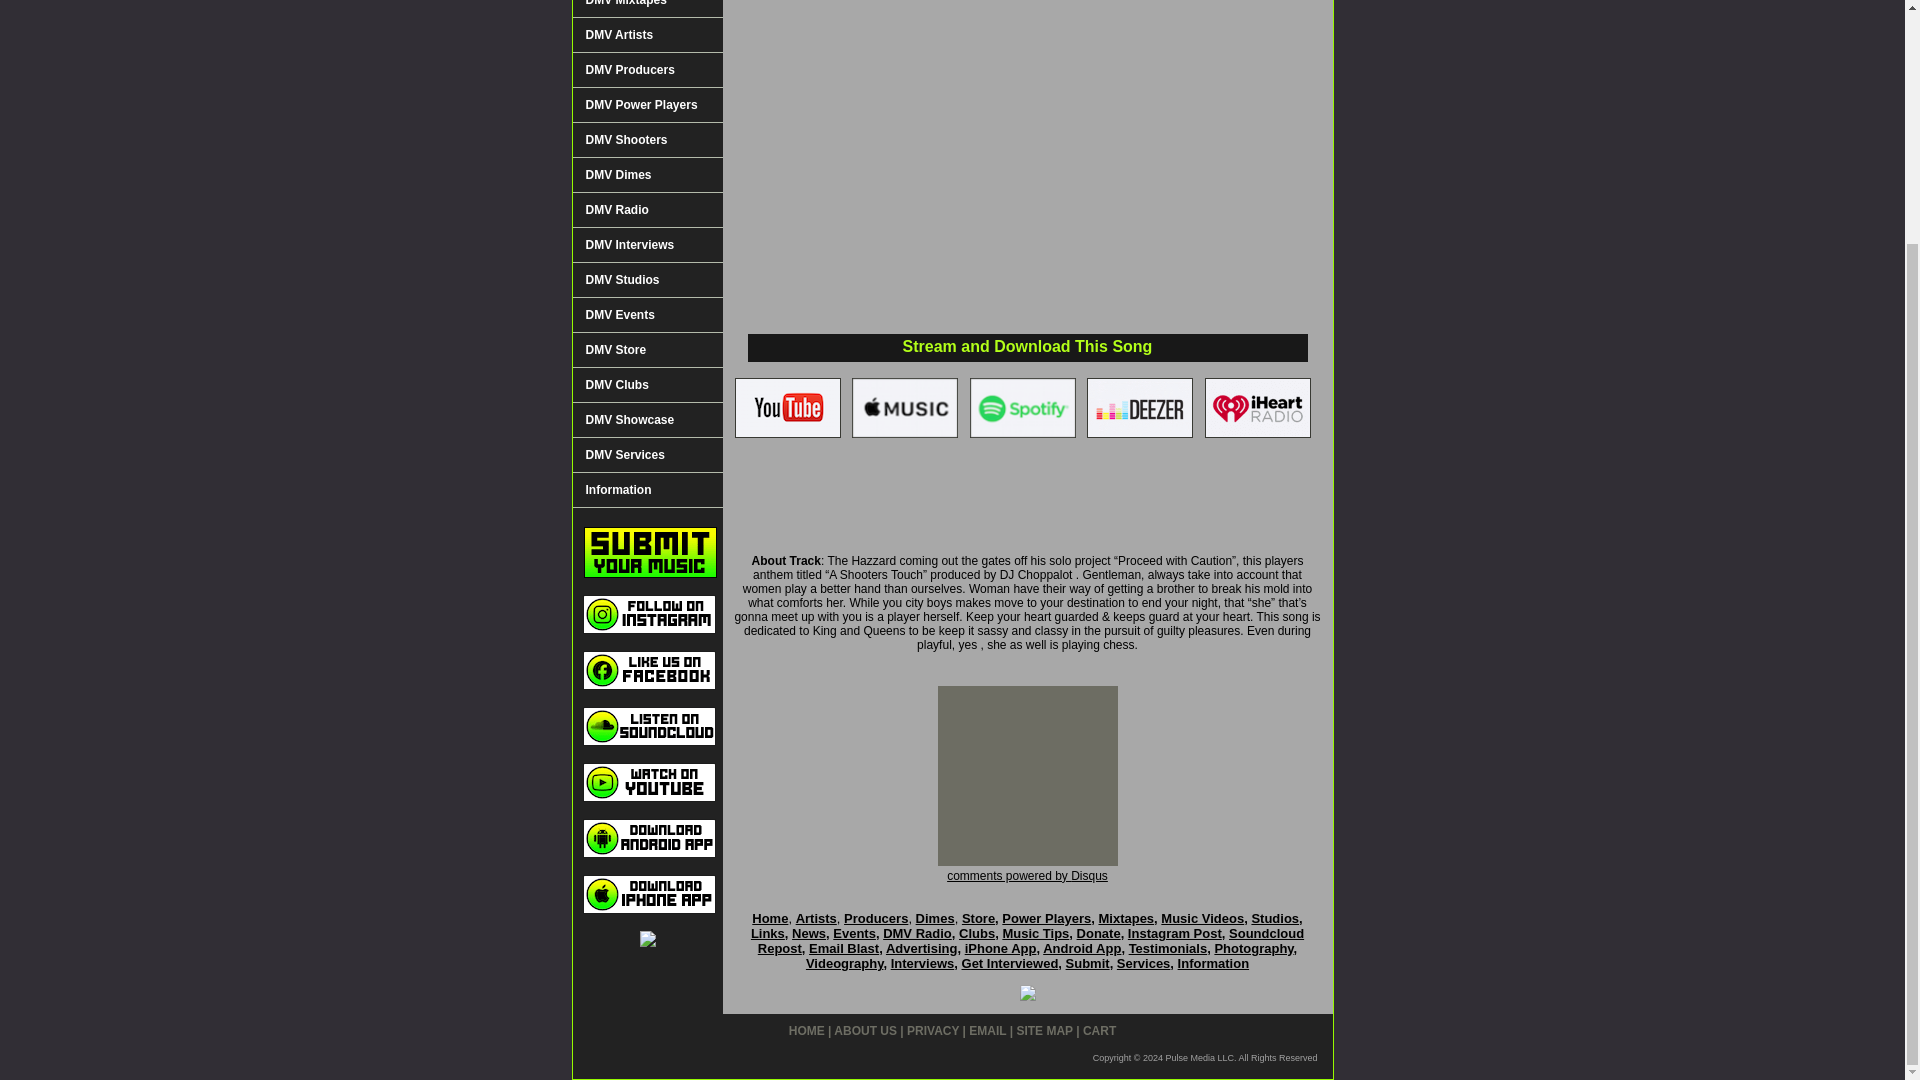 The width and height of the screenshot is (1920, 1080). Describe the element at coordinates (646, 456) in the screenshot. I see `DMV Services` at that location.